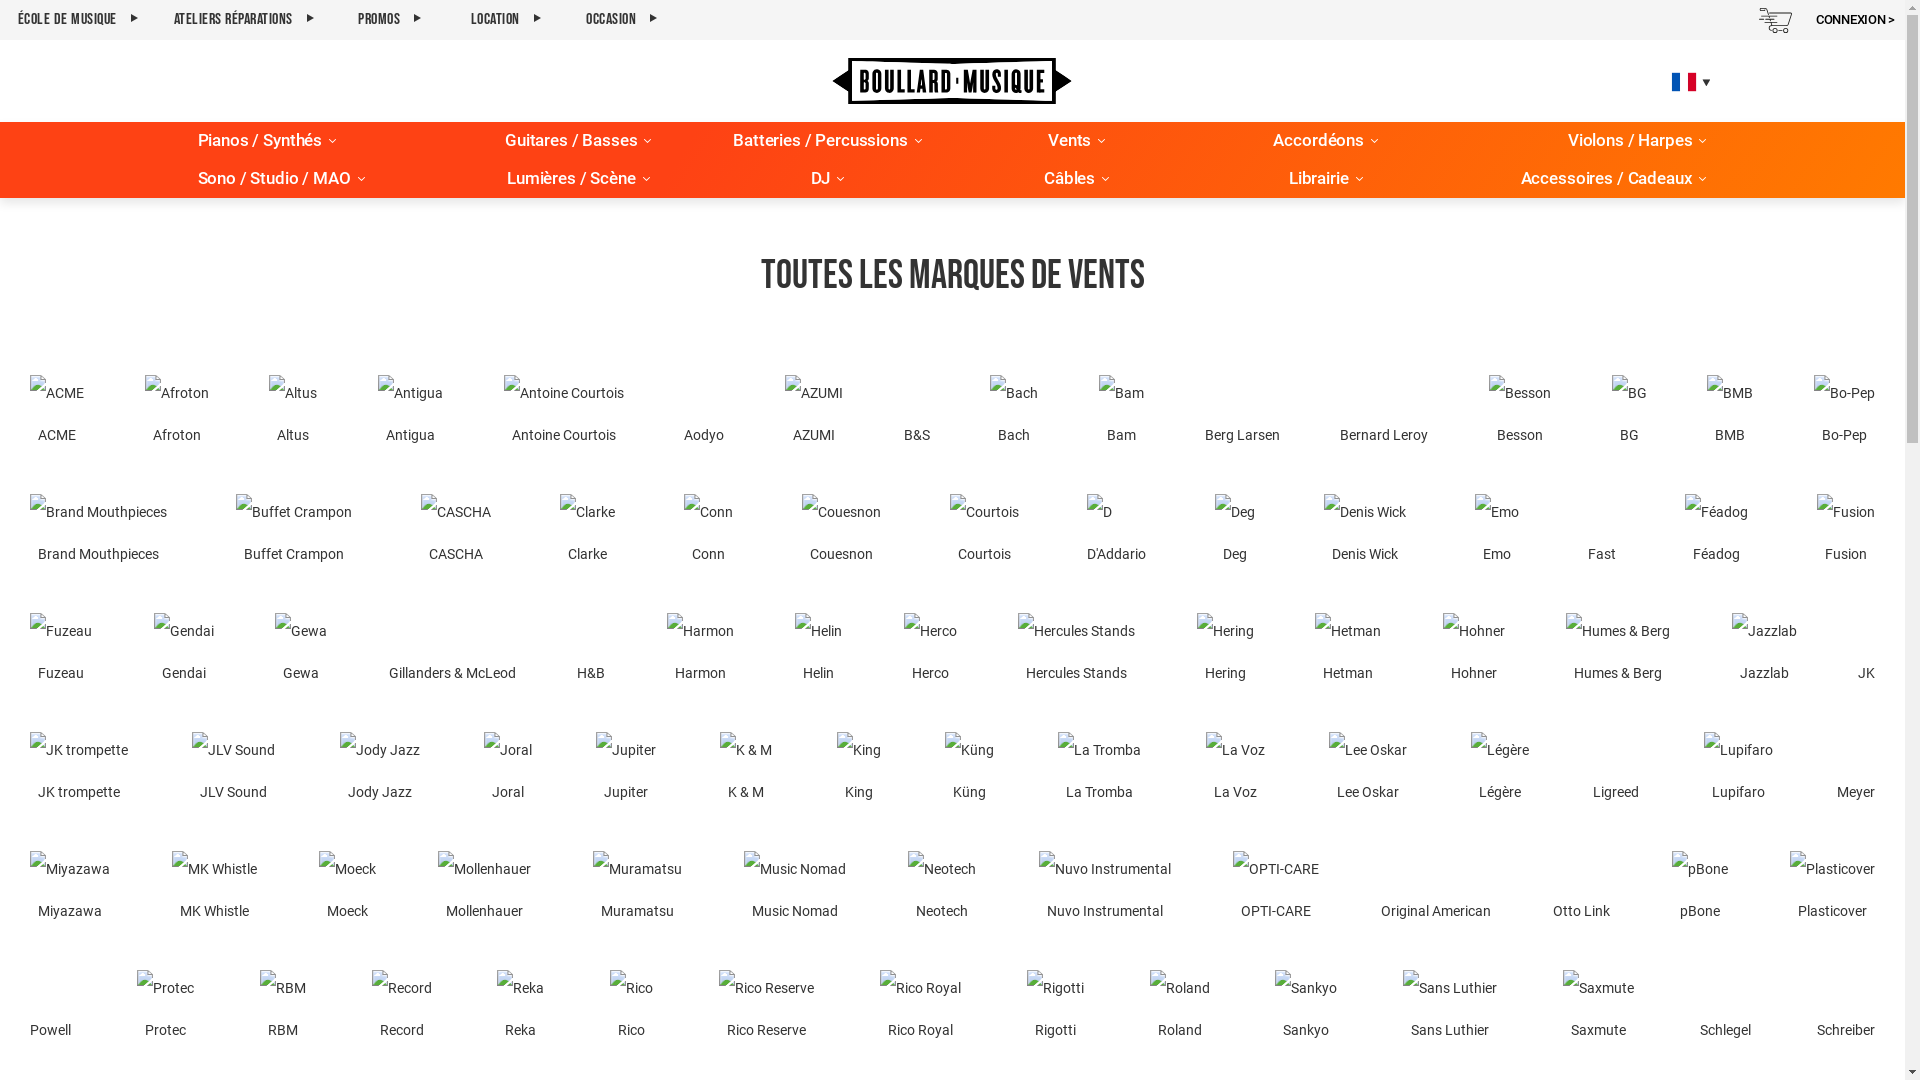  What do you see at coordinates (588, 534) in the screenshot?
I see `Clarke` at bounding box center [588, 534].